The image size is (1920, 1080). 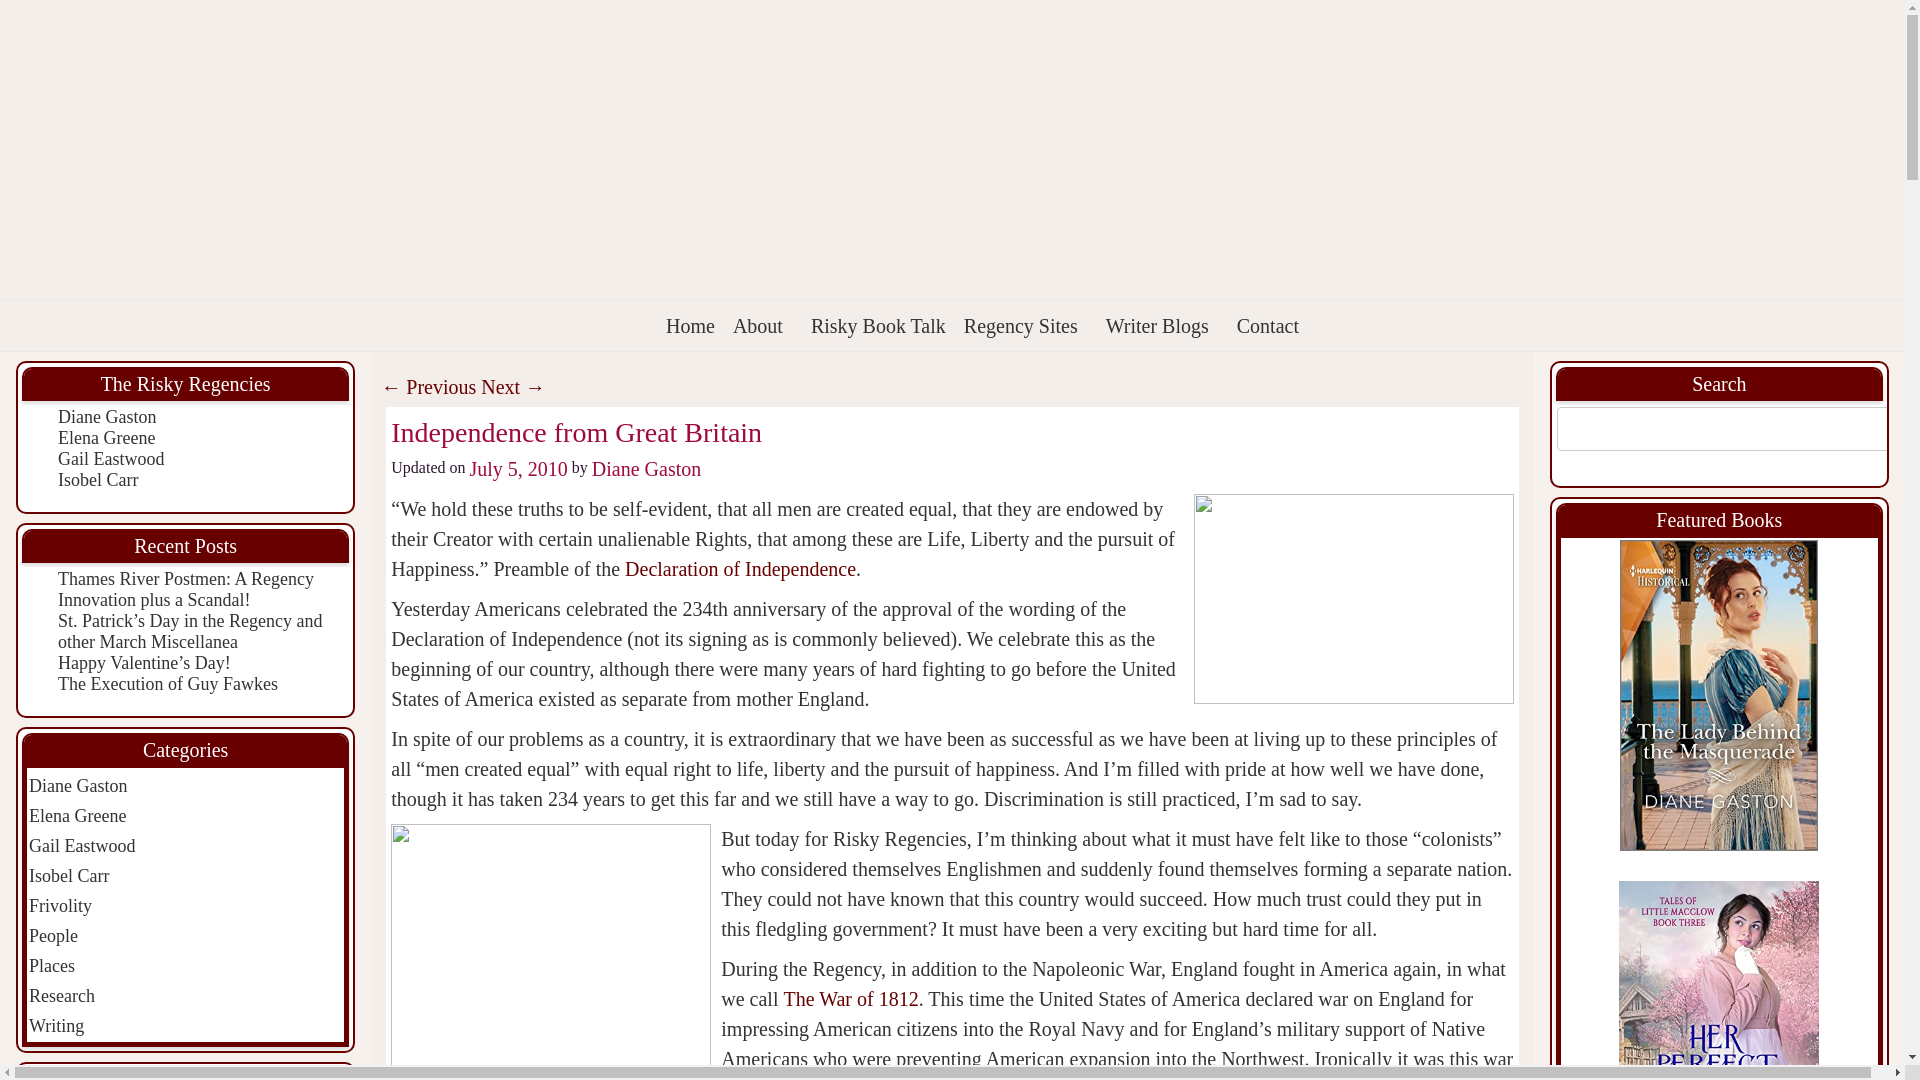 I want to click on Contact, so click(x=1268, y=326).